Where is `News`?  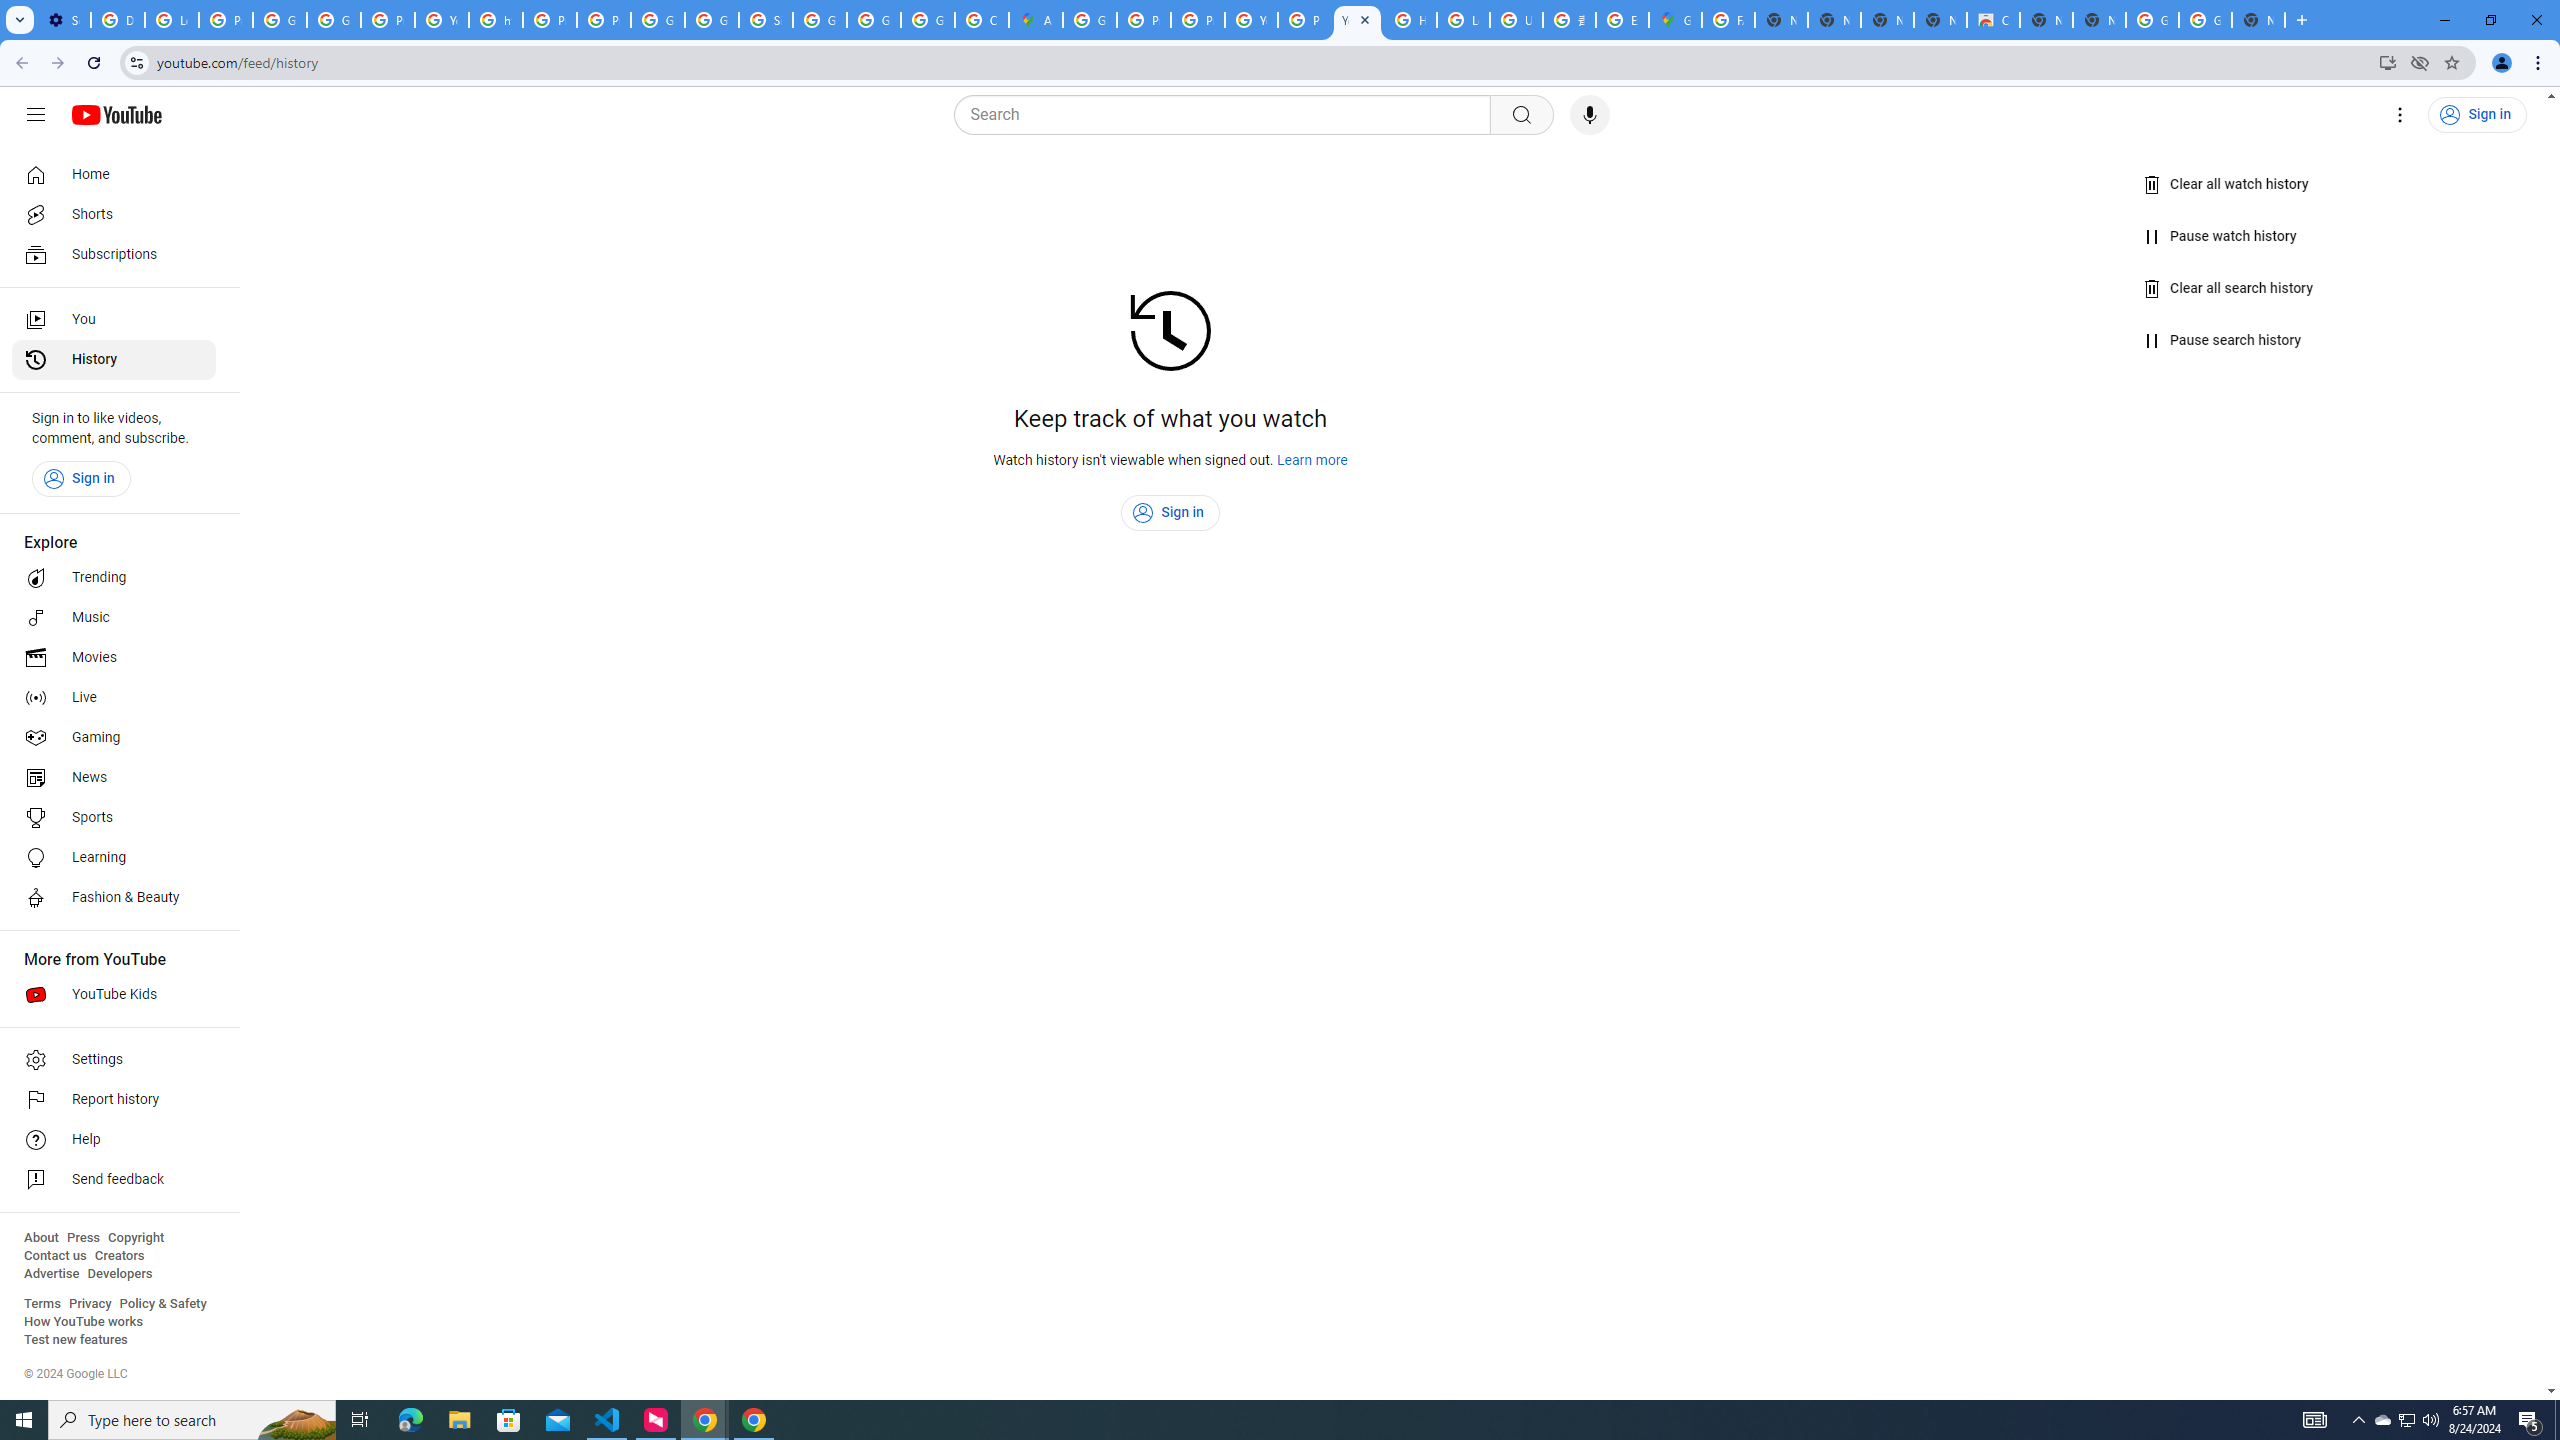
News is located at coordinates (114, 777).